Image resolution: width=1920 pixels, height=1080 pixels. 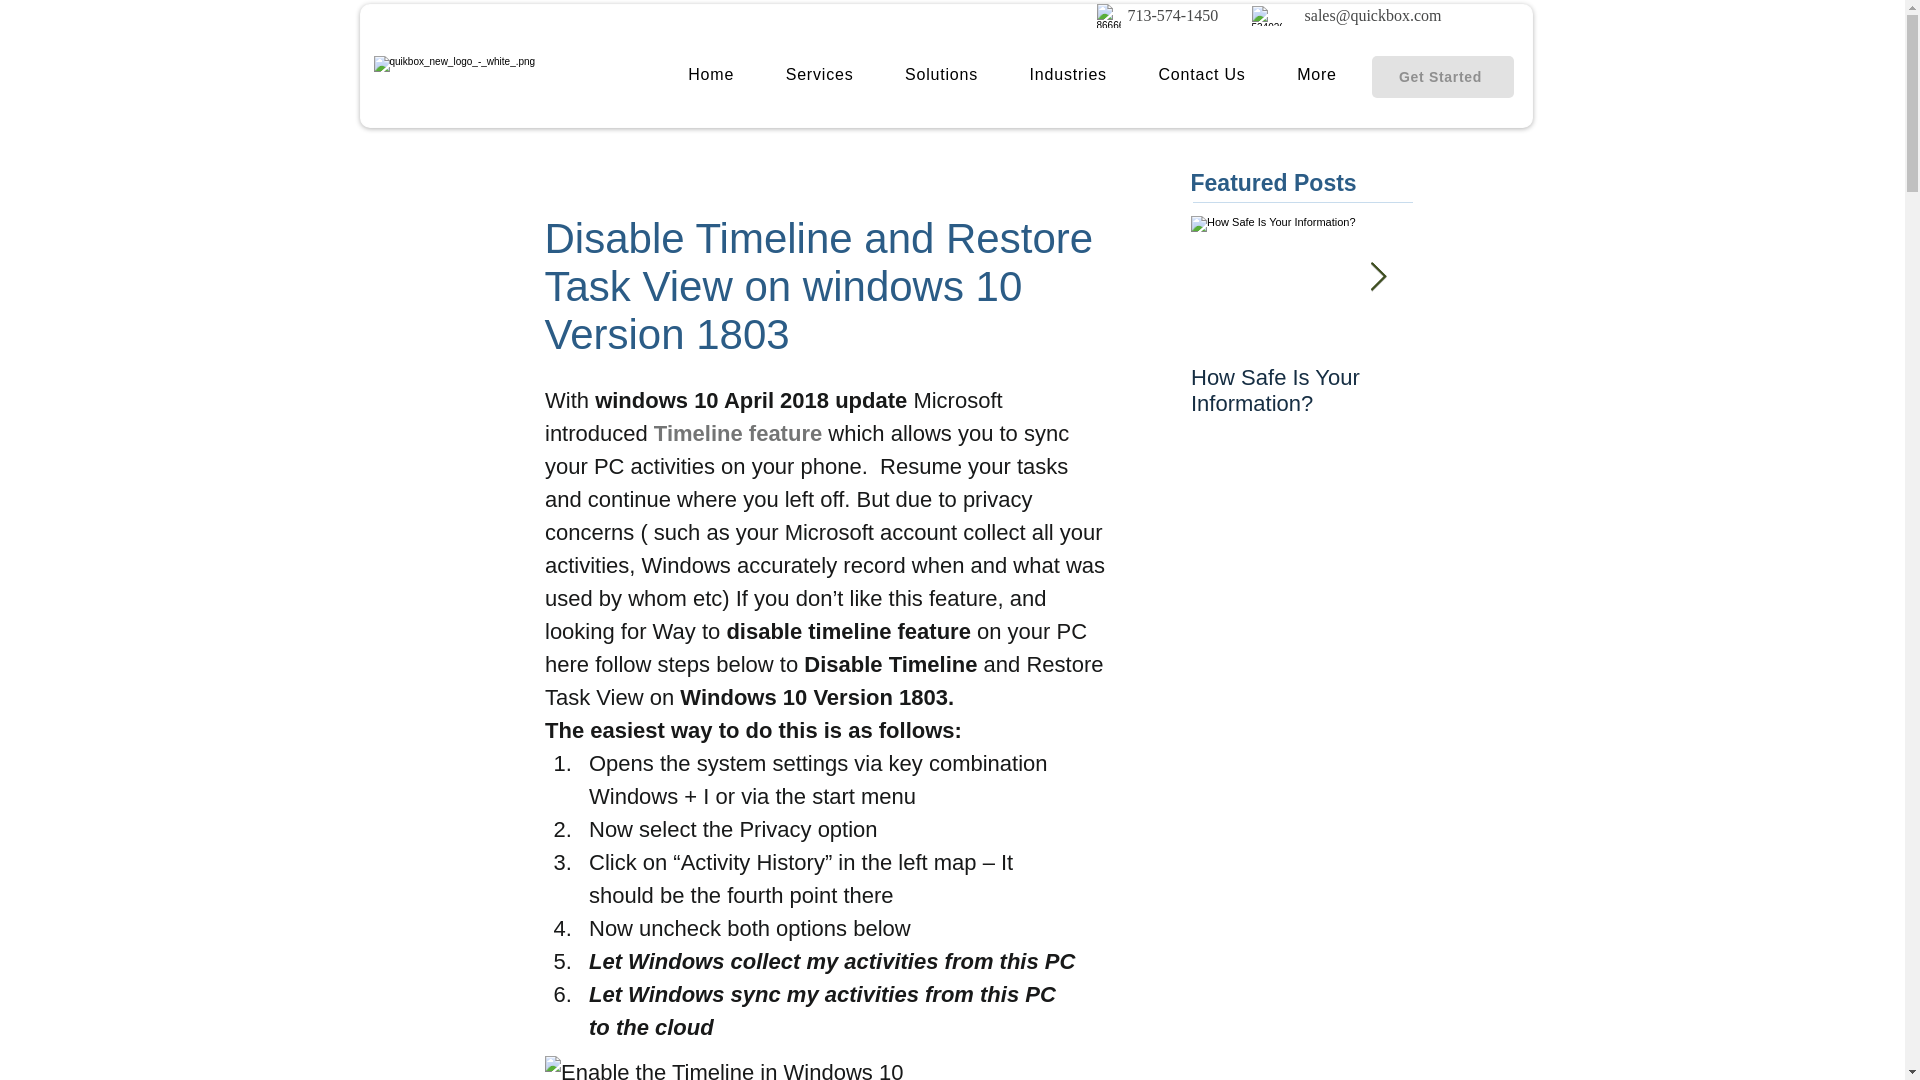 I want to click on Solutions, so click(x=942, y=74).